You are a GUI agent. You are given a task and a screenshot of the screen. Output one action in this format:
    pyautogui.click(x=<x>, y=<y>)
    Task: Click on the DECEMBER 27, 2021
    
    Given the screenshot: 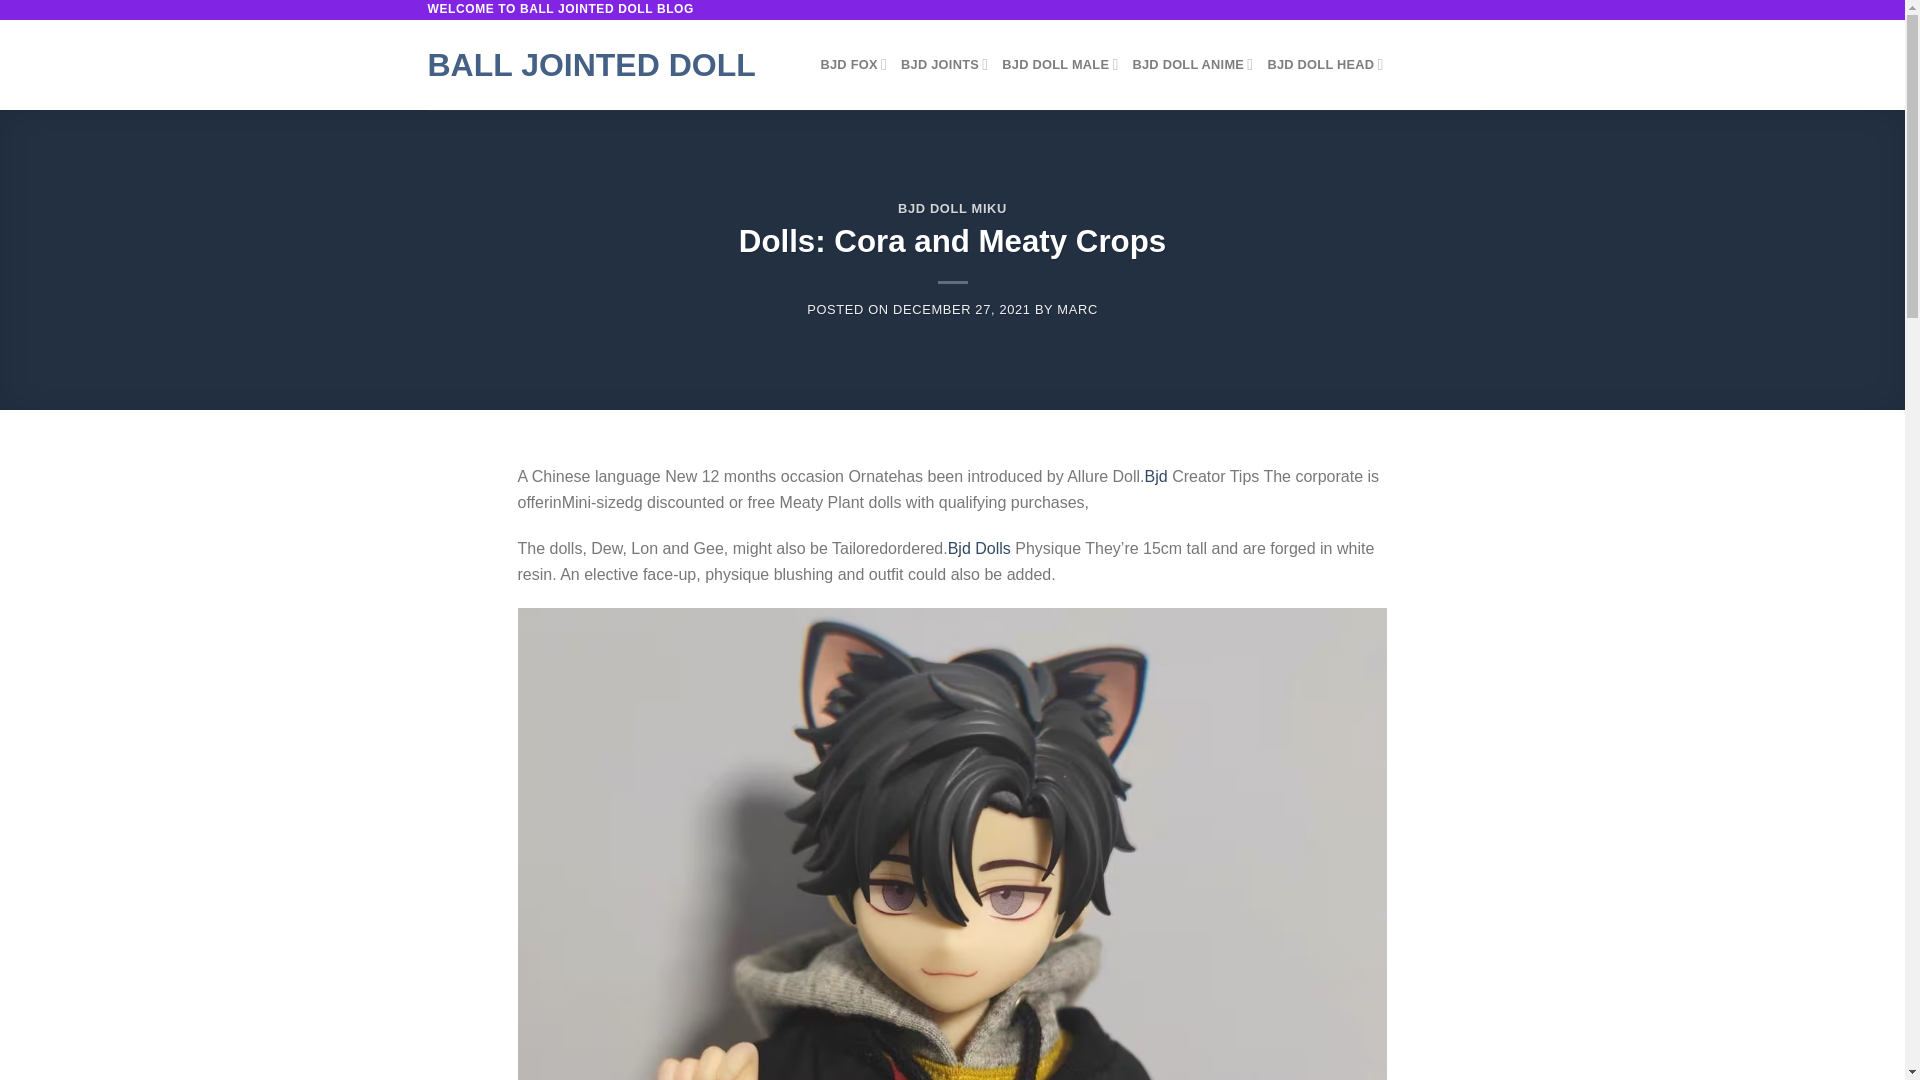 What is the action you would take?
    pyautogui.click(x=962, y=310)
    